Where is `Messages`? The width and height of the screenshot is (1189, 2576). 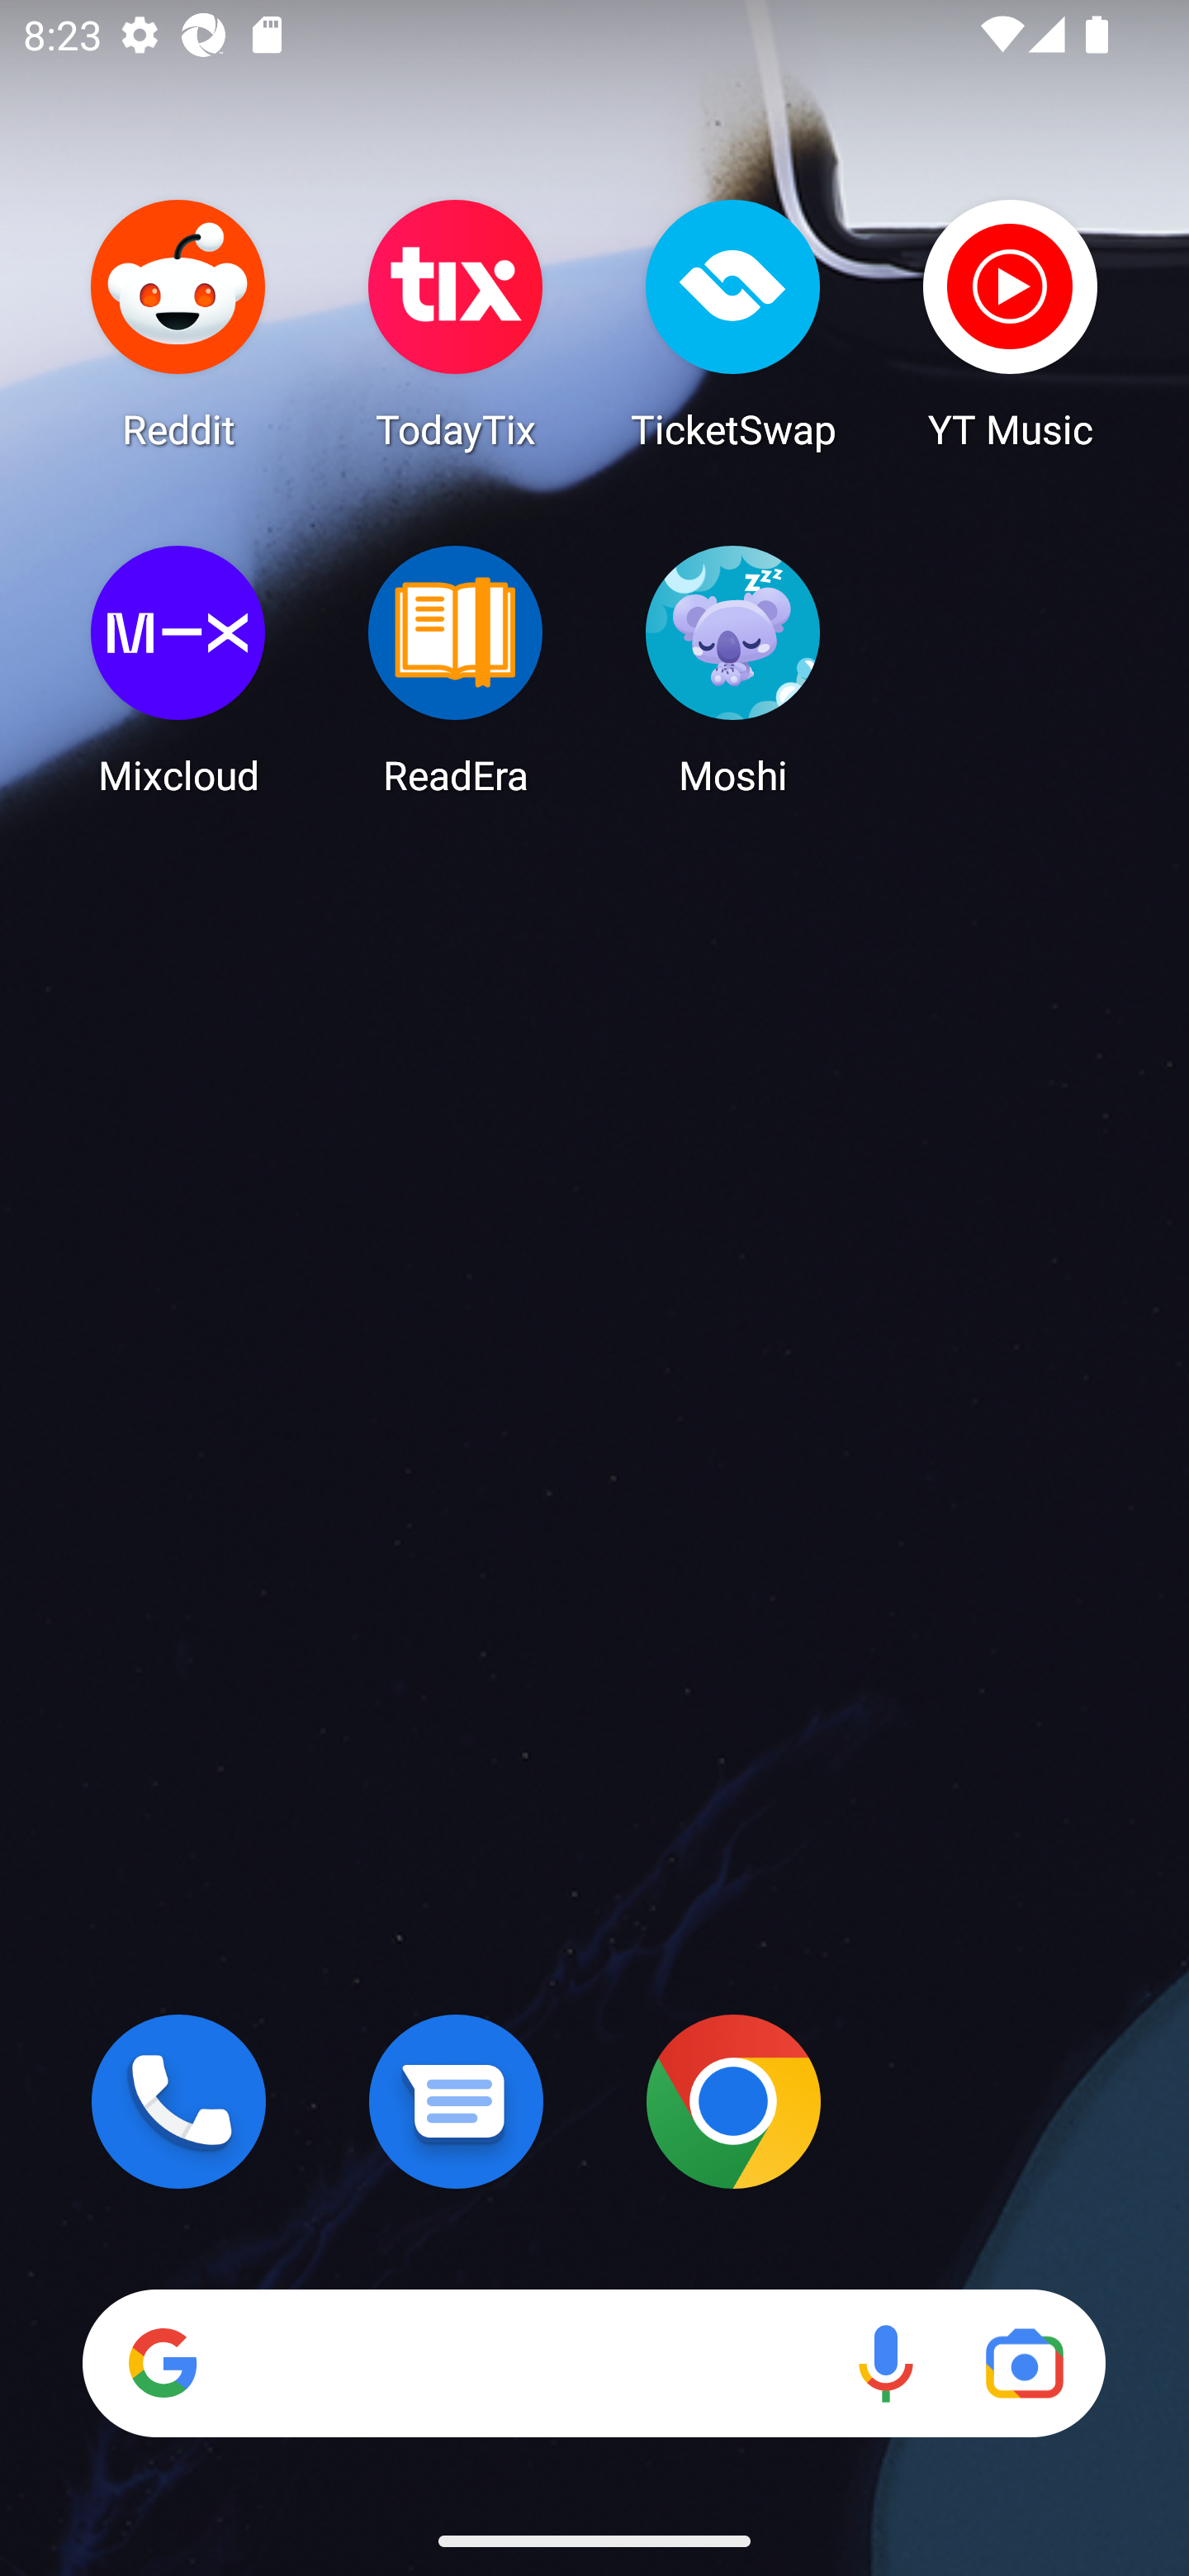 Messages is located at coordinates (456, 2101).